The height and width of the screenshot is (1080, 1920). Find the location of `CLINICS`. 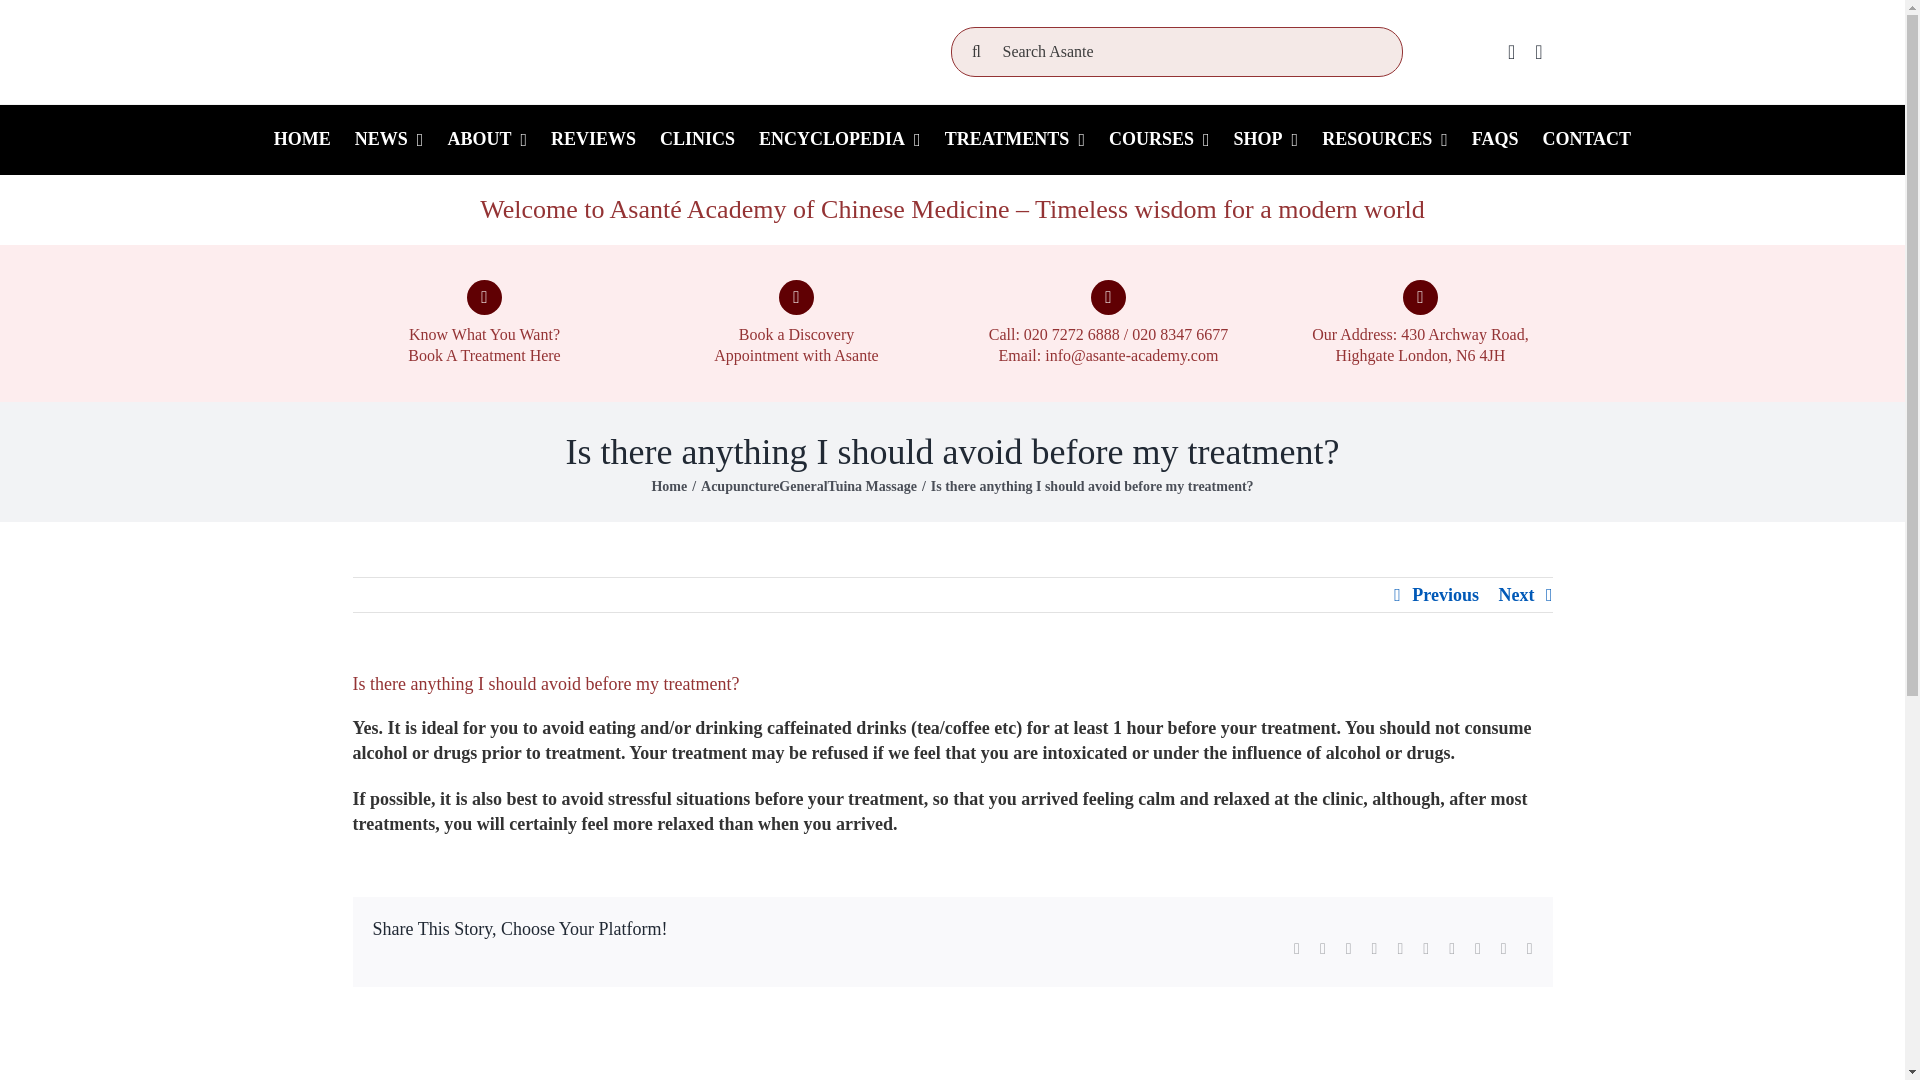

CLINICS is located at coordinates (697, 139).